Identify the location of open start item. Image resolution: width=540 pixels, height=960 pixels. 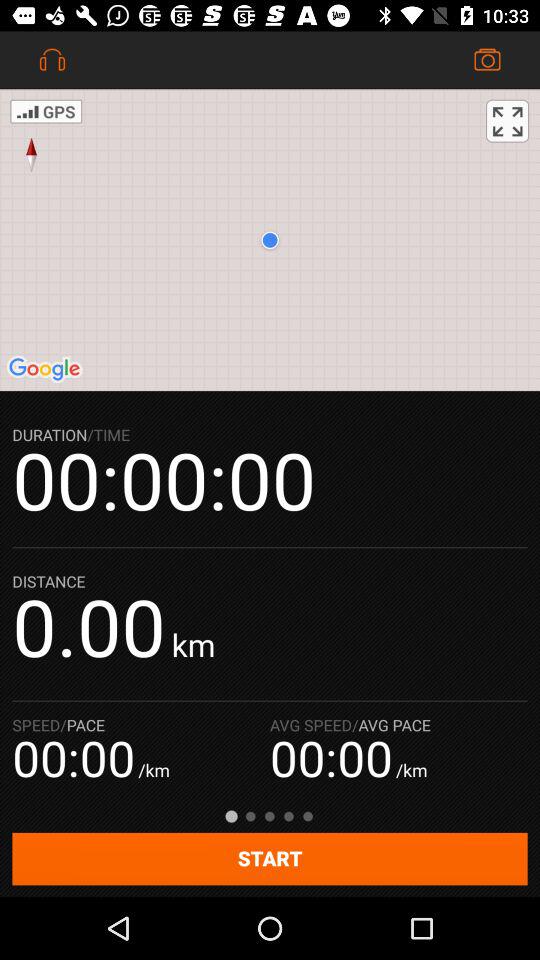
(270, 858).